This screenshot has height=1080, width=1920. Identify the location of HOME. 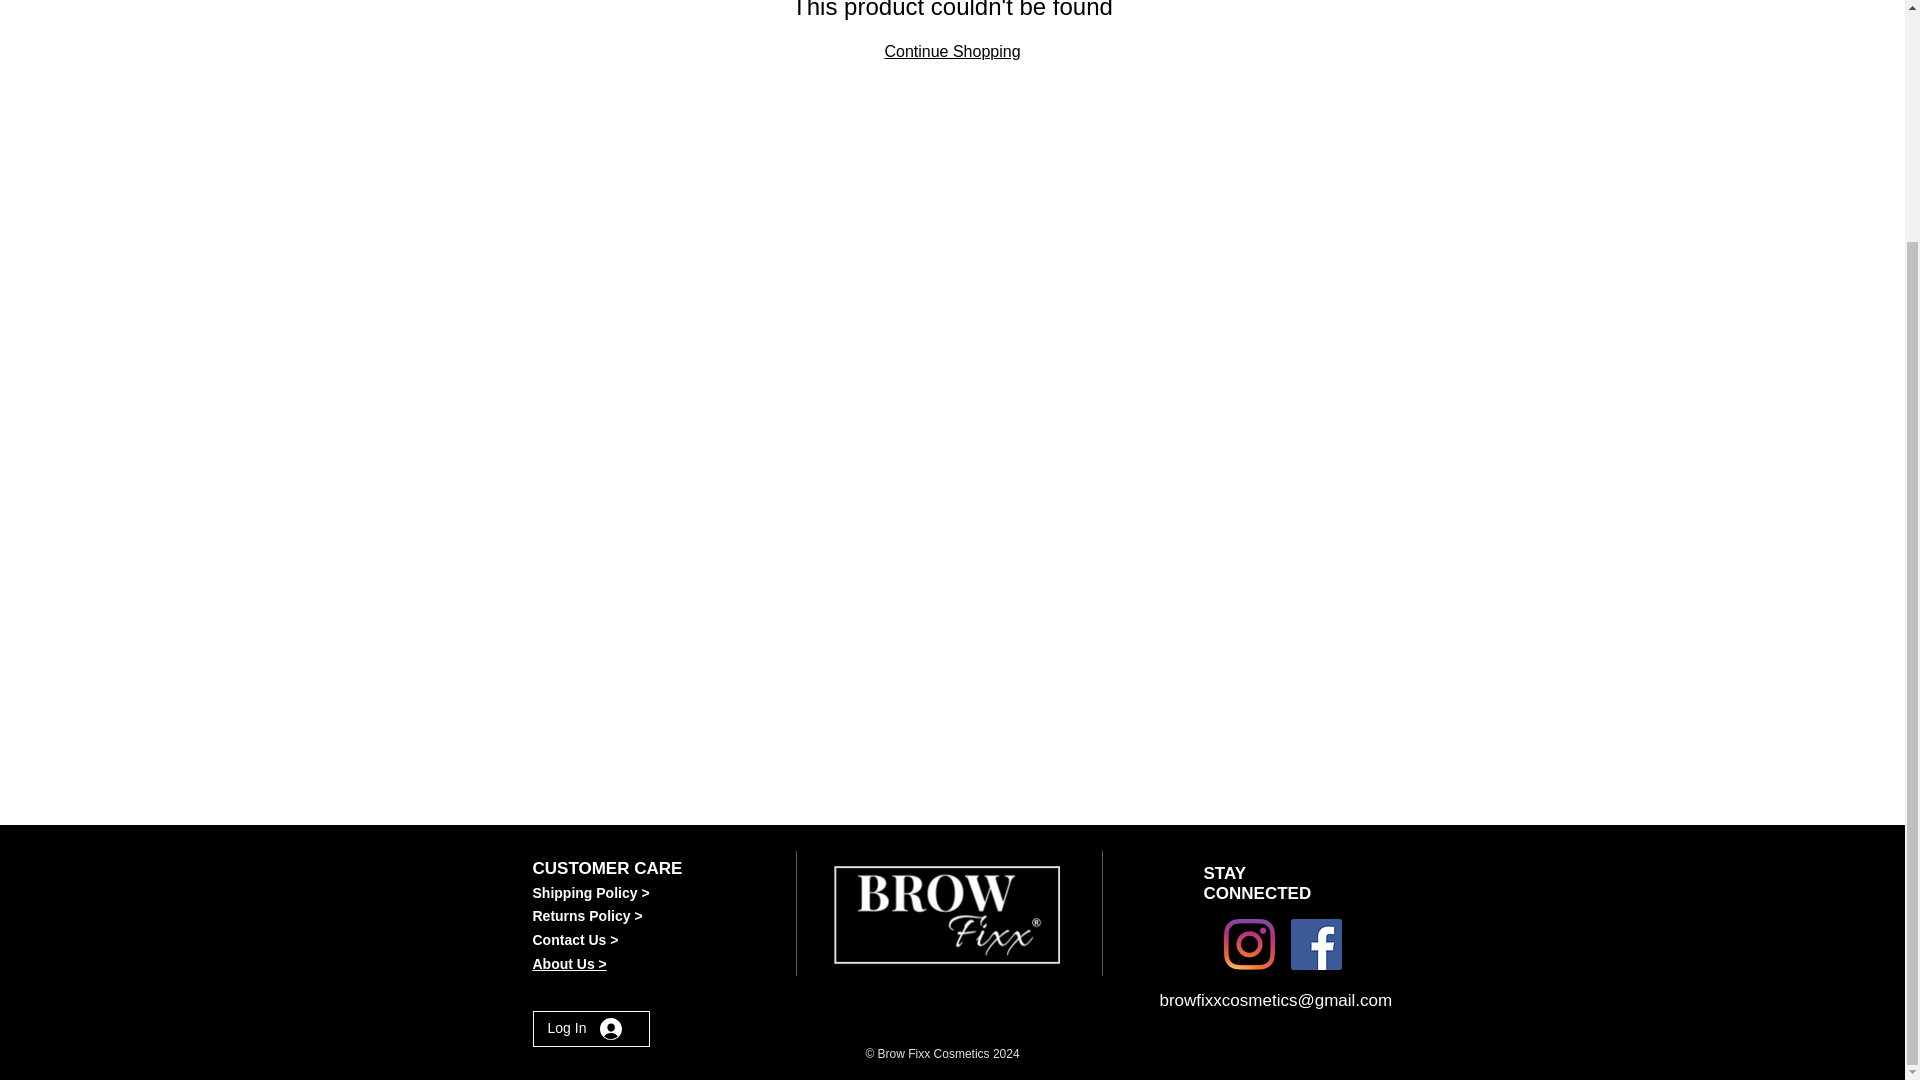
(454, 0).